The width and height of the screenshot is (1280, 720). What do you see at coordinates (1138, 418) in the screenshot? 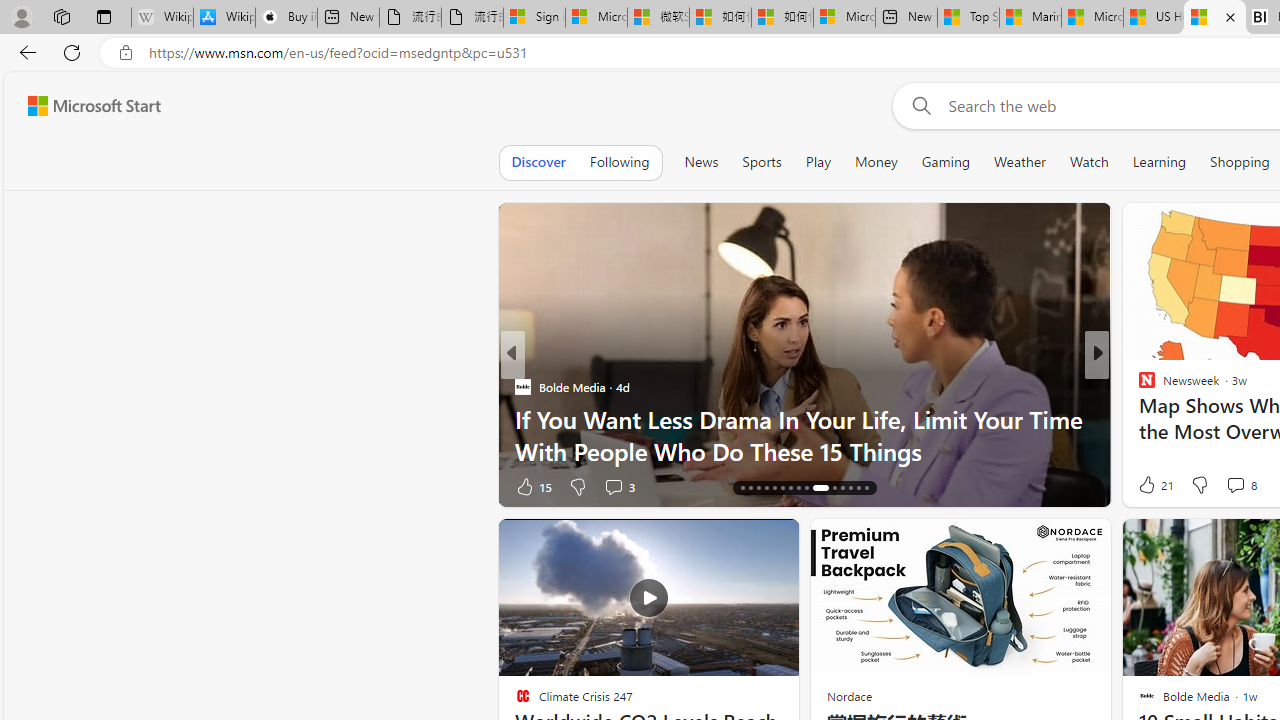
I see `SlashGear` at bounding box center [1138, 418].